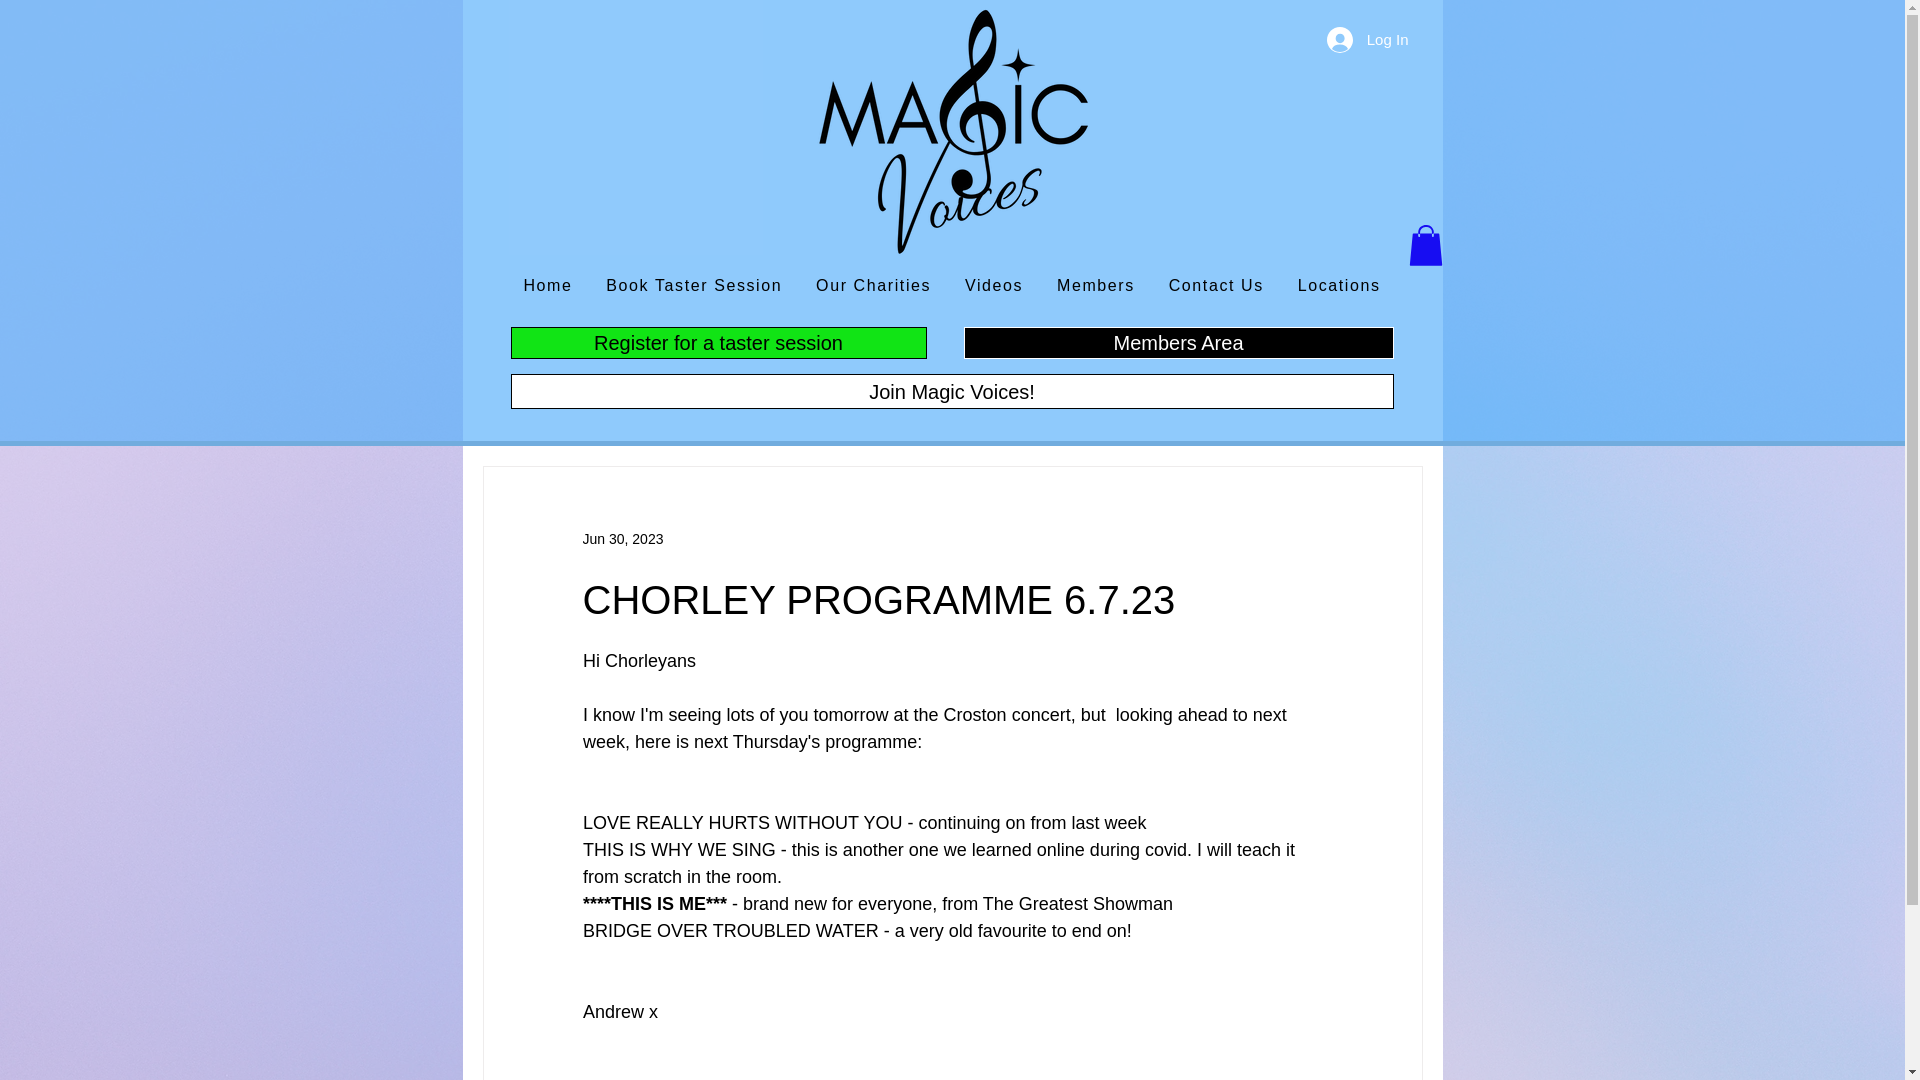 The width and height of the screenshot is (1920, 1080). What do you see at coordinates (718, 342) in the screenshot?
I see `Register for a taster session` at bounding box center [718, 342].